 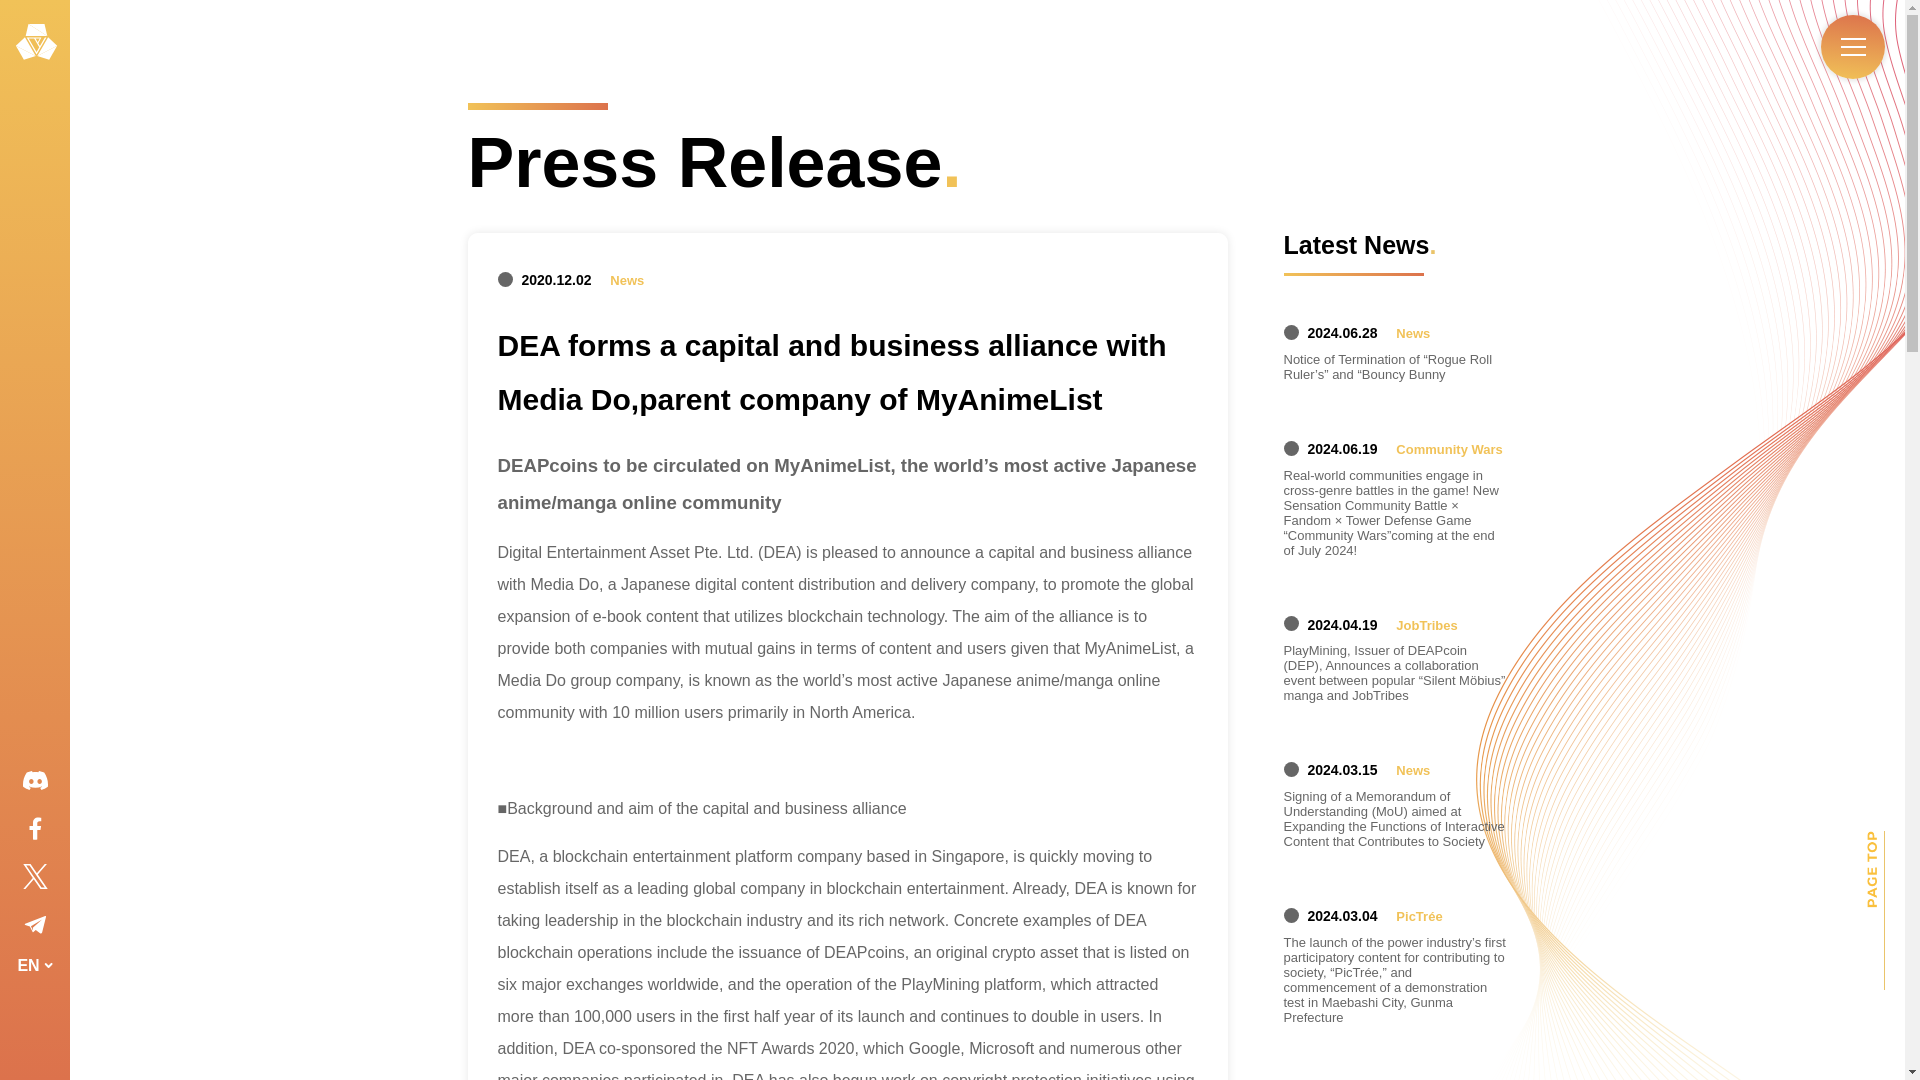 I want to click on twitter, so click(x=34, y=876).